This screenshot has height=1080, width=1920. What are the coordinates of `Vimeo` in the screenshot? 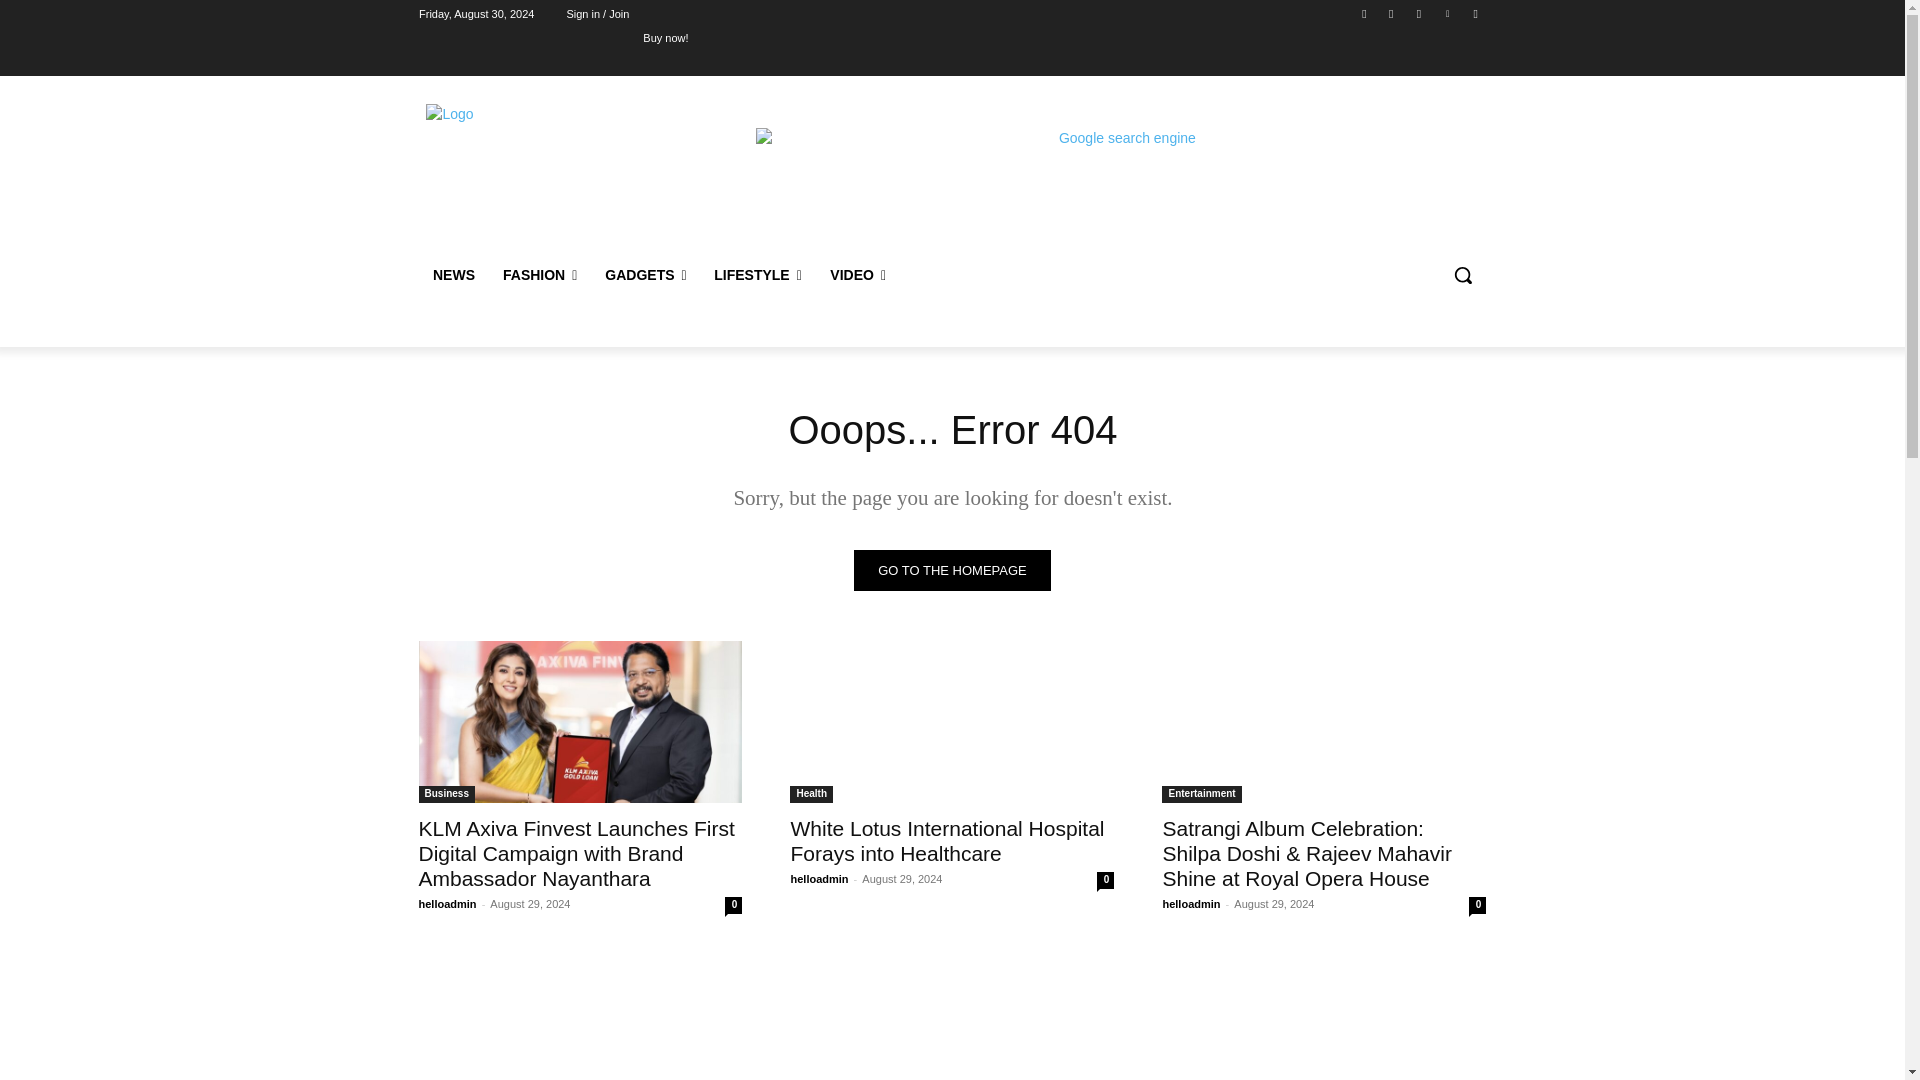 It's located at (1448, 13).